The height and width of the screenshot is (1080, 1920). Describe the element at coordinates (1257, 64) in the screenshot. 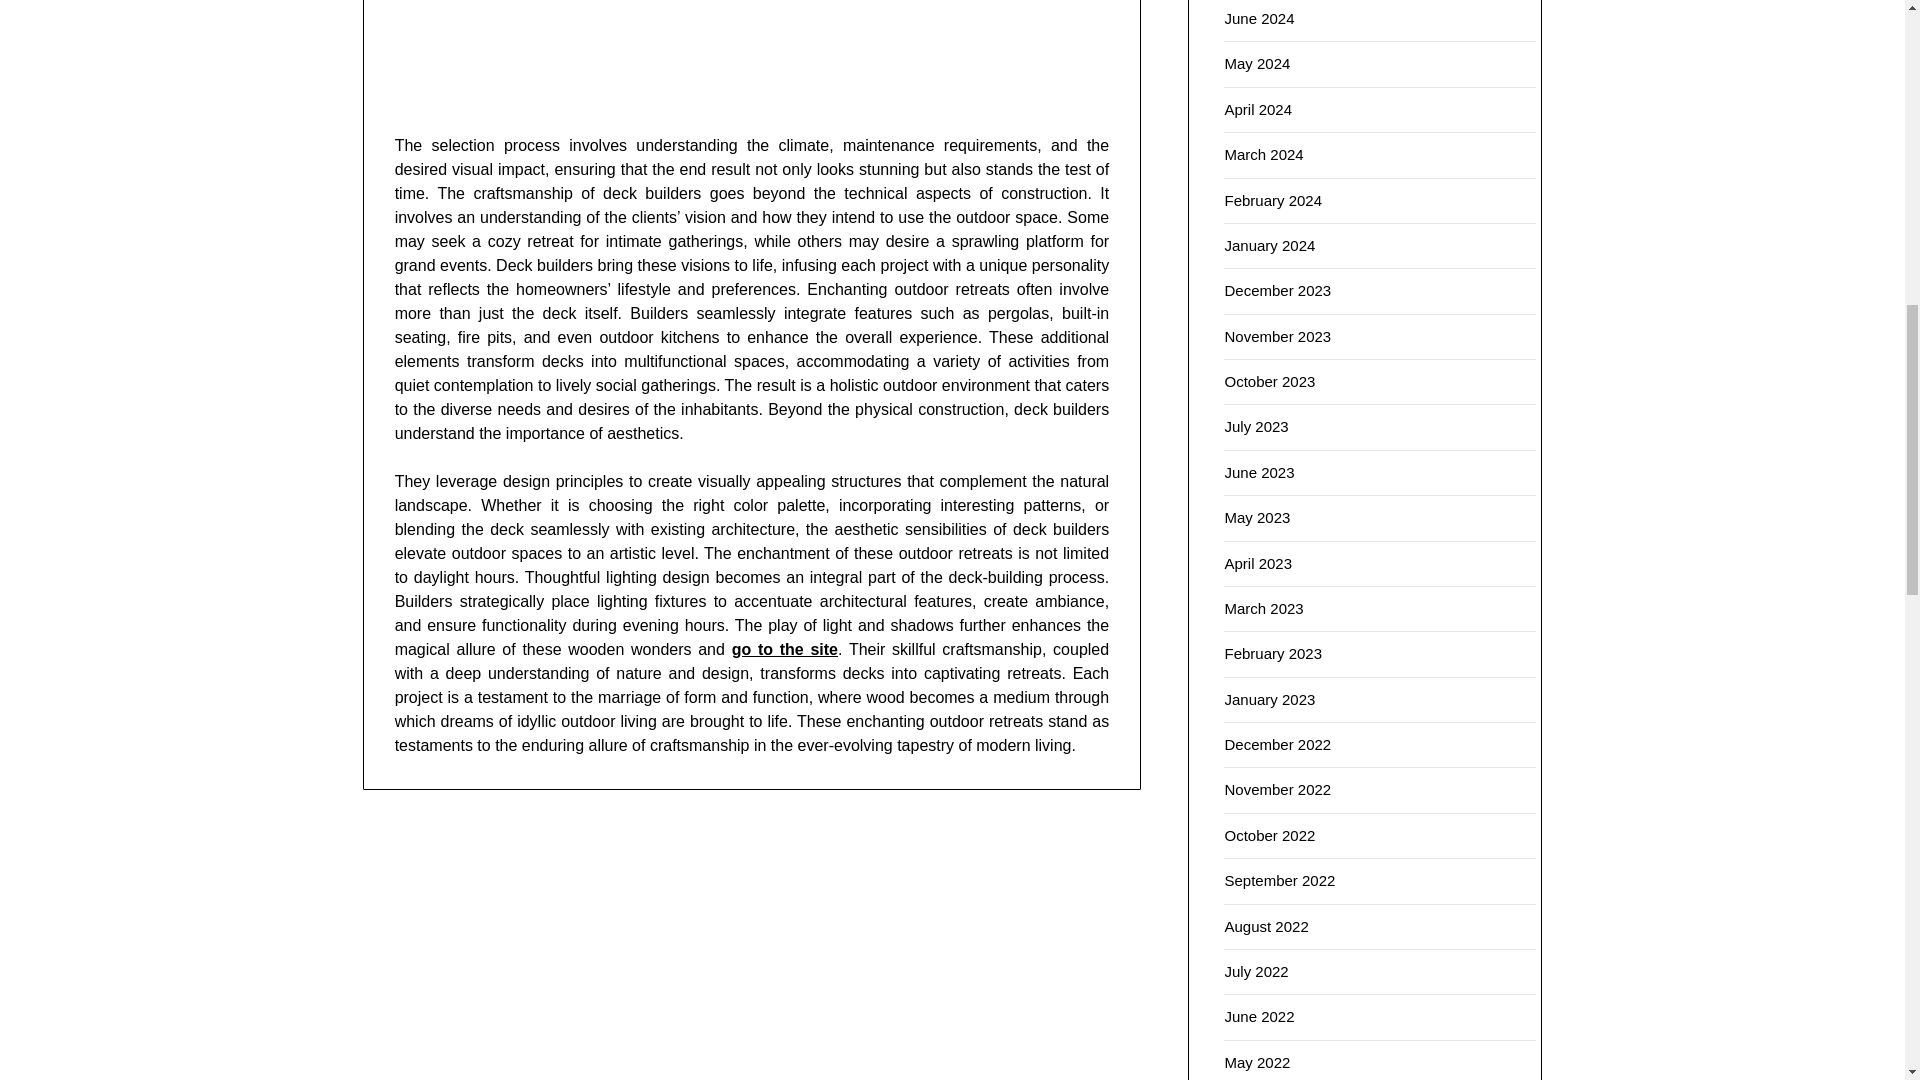

I see `May 2024` at that location.